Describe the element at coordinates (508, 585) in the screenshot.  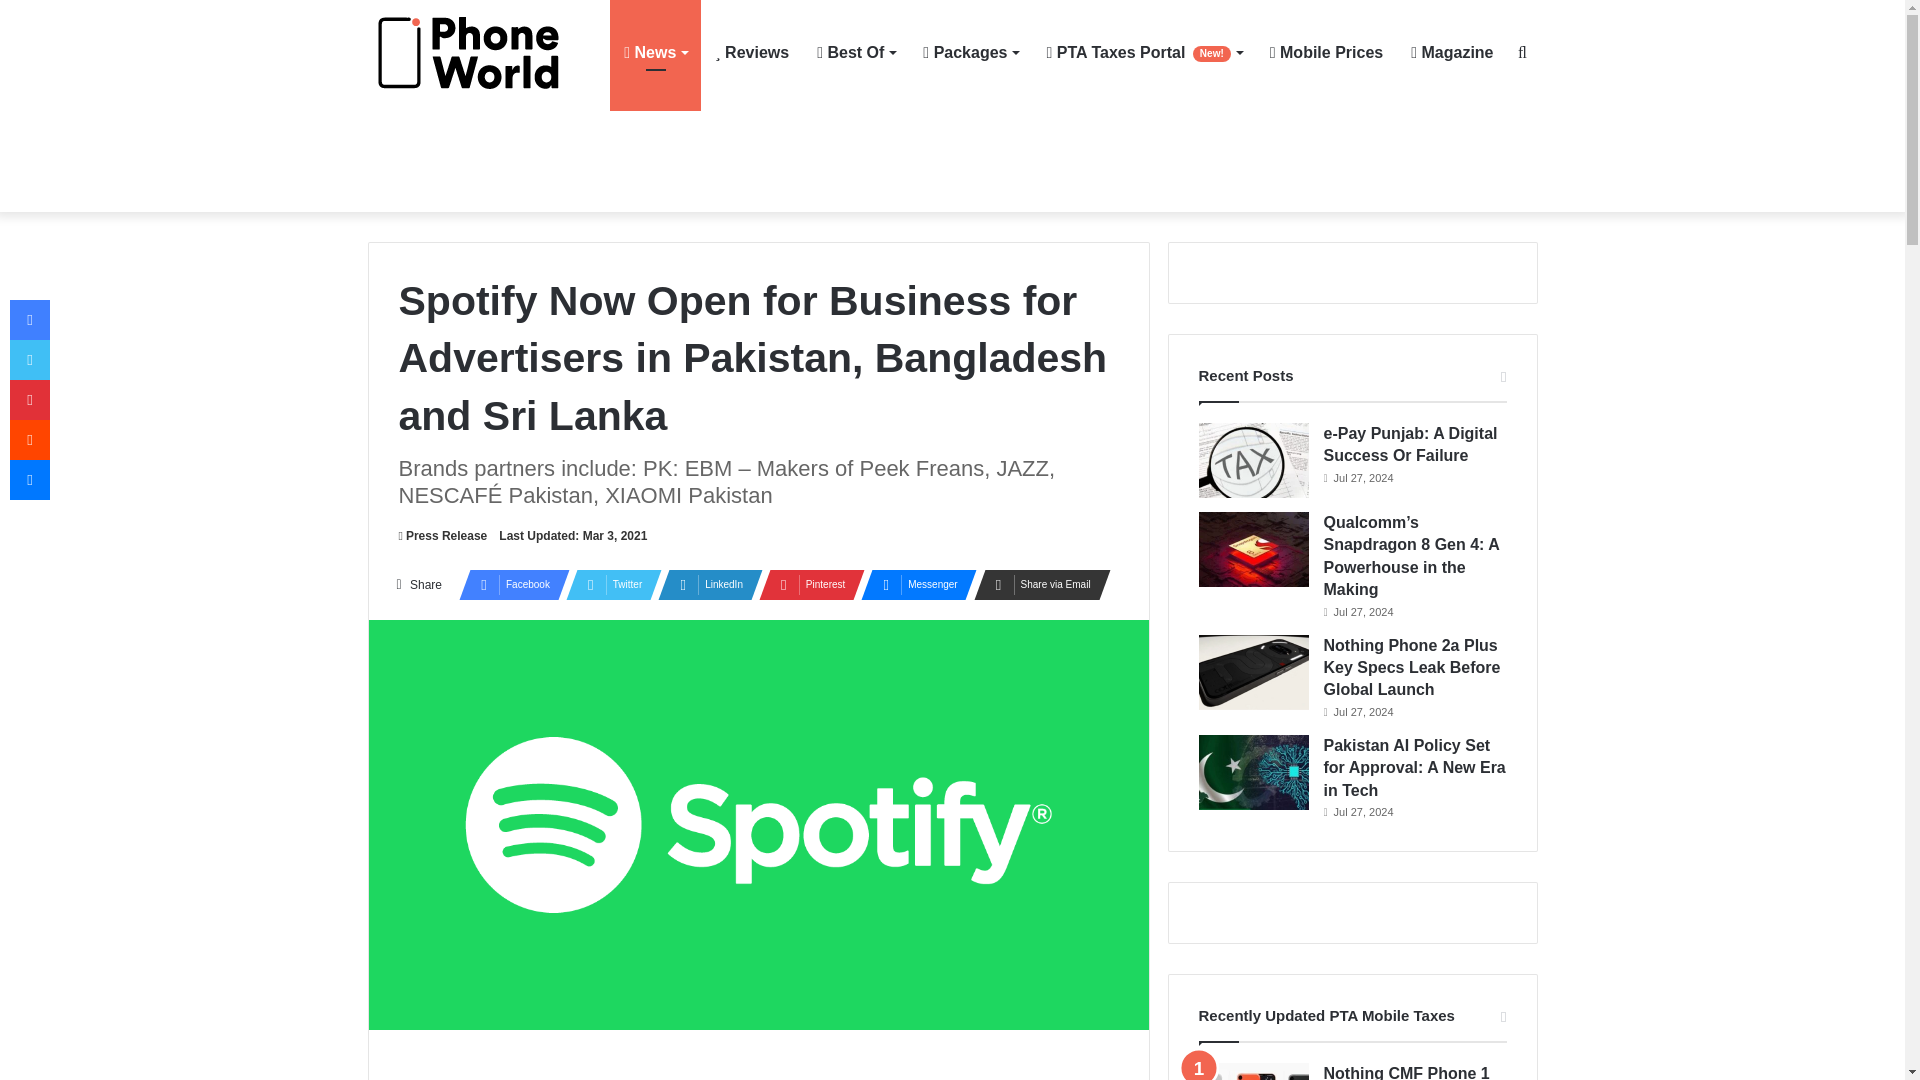
I see `Facebook` at that location.